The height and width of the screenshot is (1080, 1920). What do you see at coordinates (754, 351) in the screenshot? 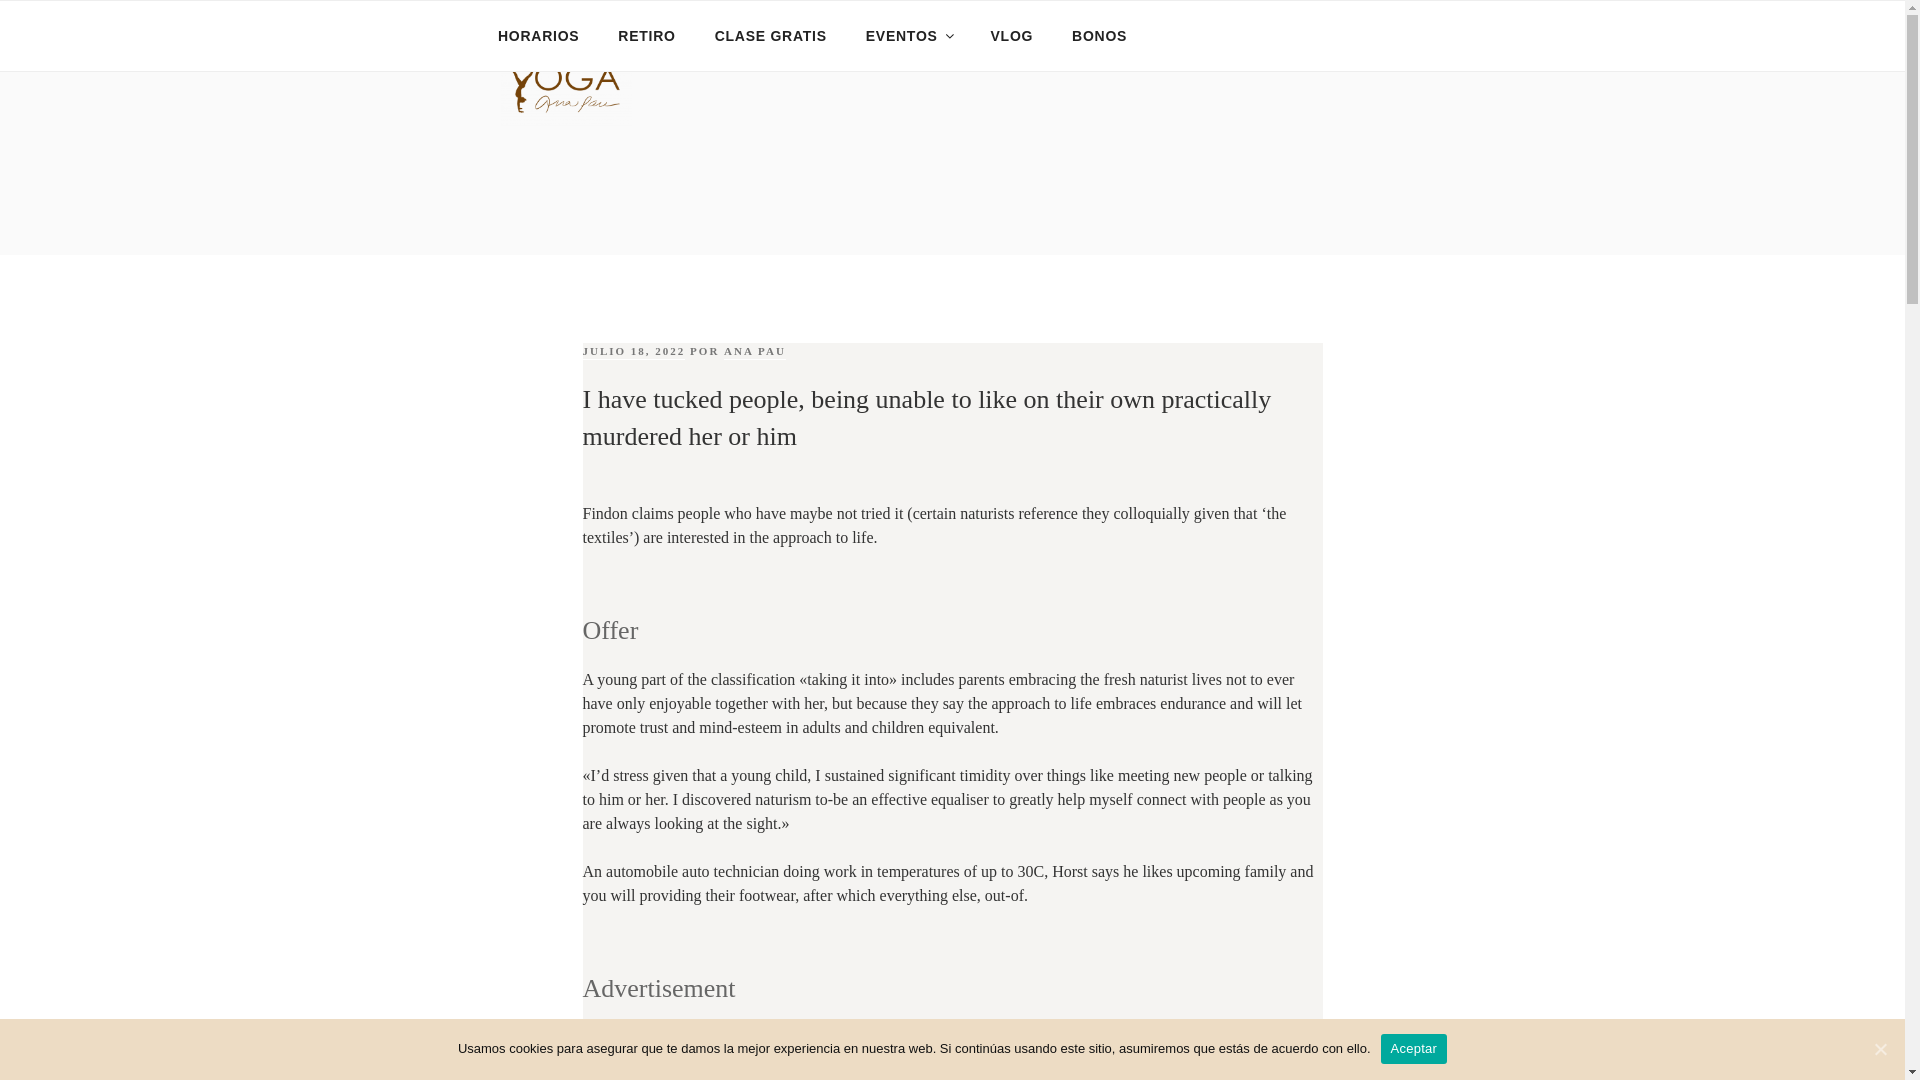
I see `ANA PAU` at bounding box center [754, 351].